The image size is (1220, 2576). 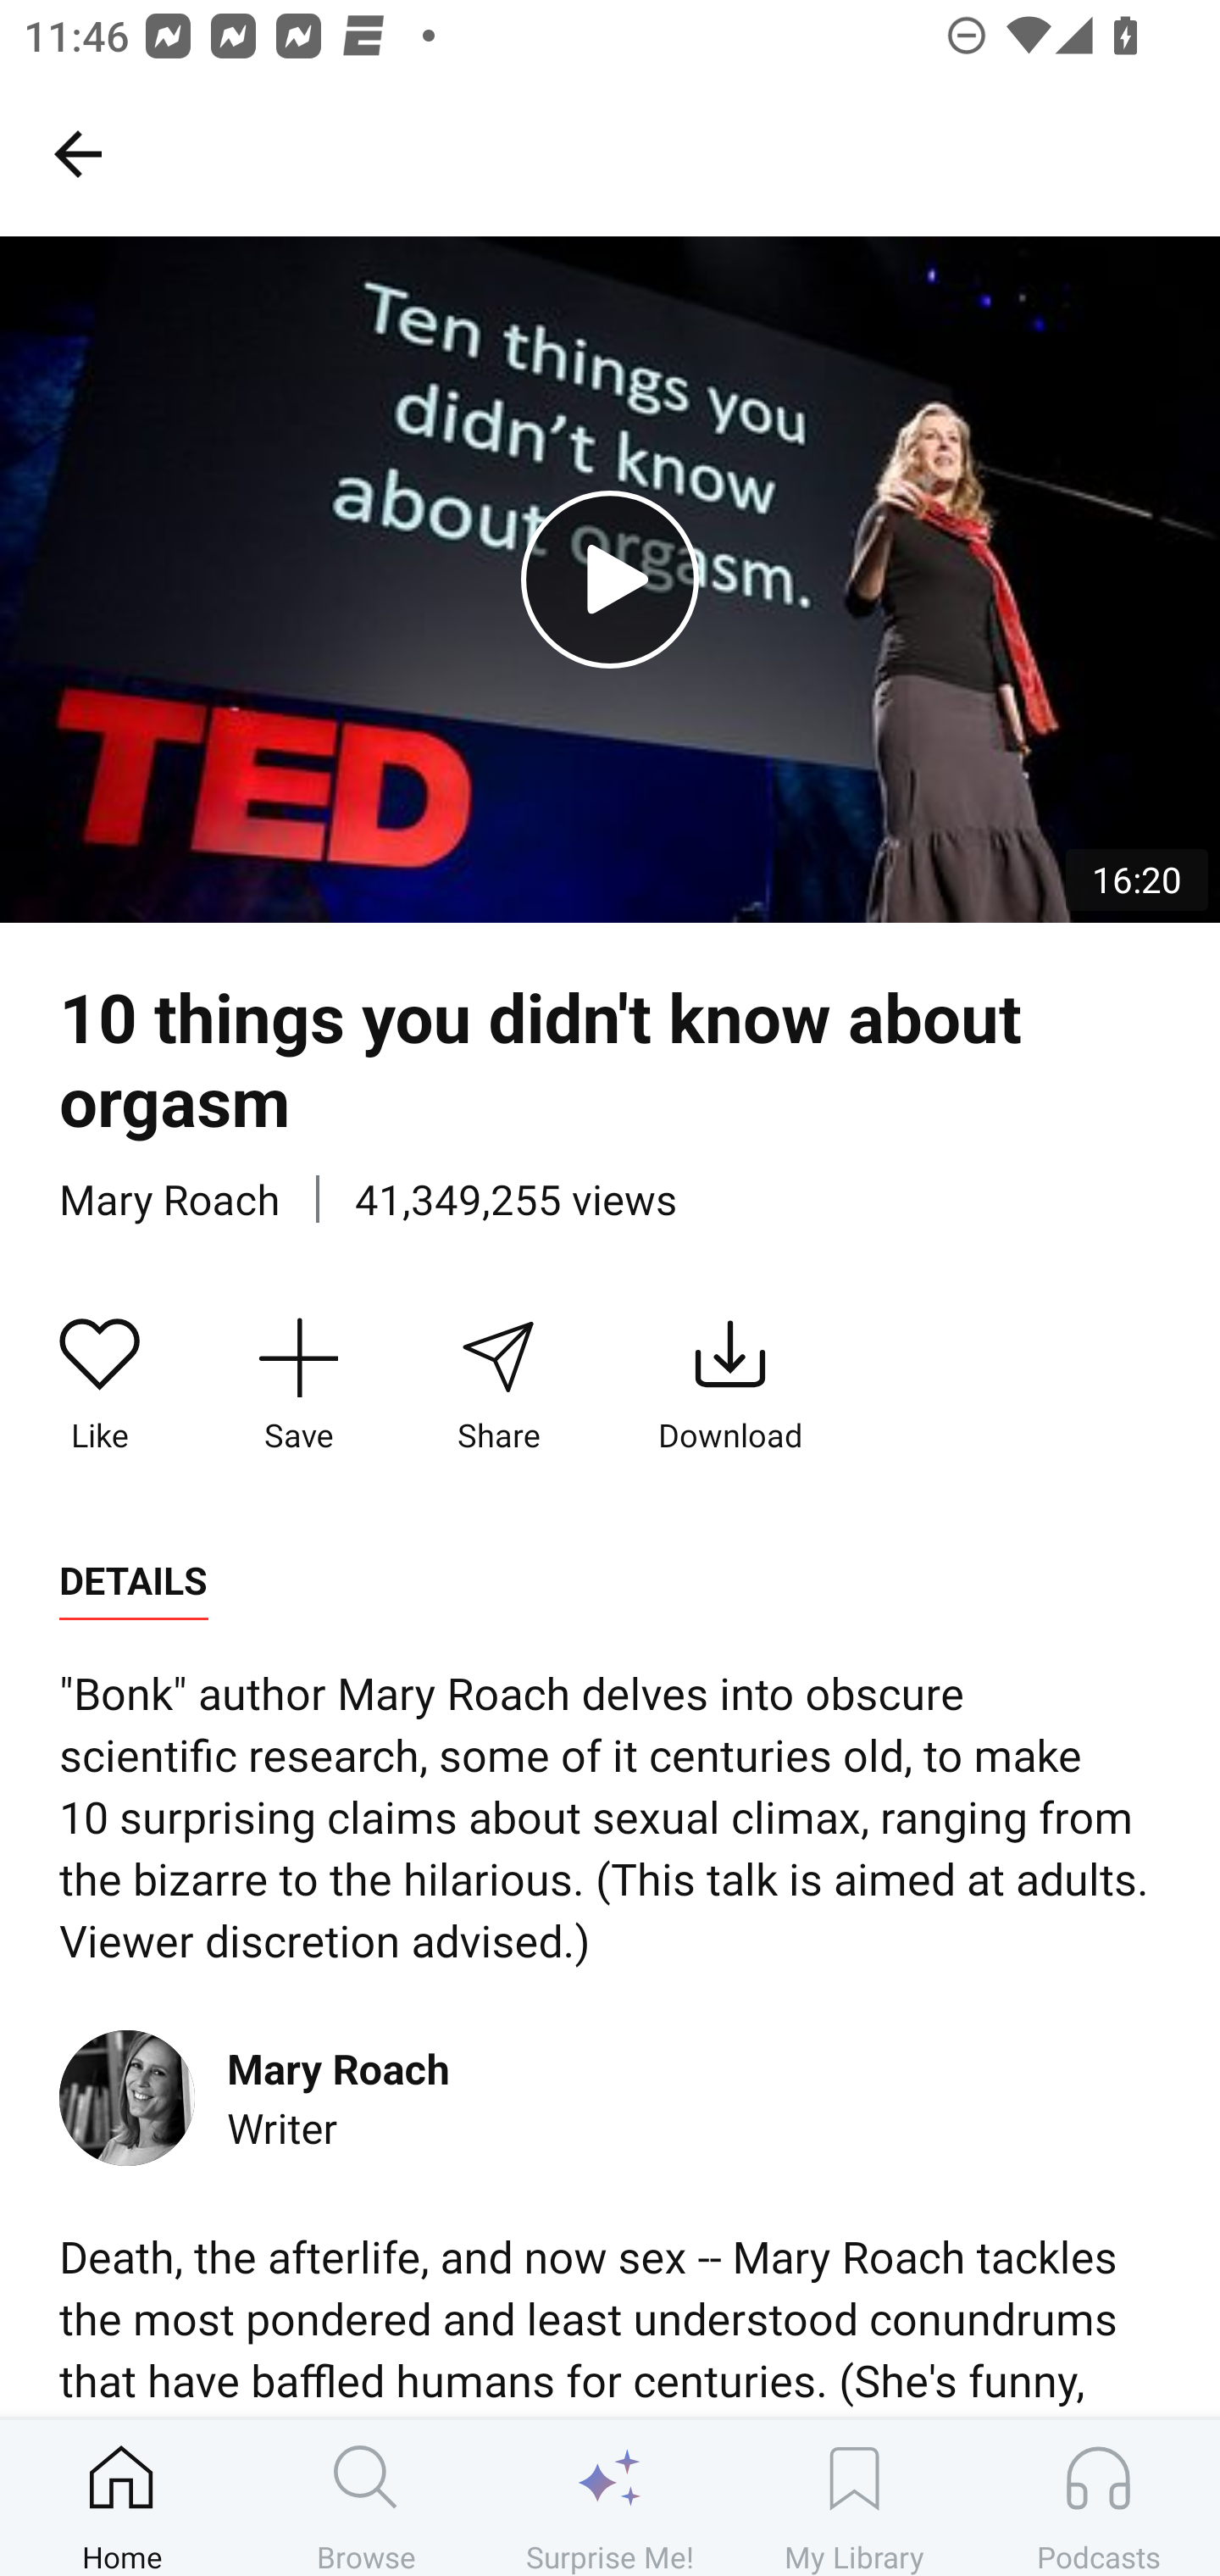 What do you see at coordinates (366, 2497) in the screenshot?
I see `Browse` at bounding box center [366, 2497].